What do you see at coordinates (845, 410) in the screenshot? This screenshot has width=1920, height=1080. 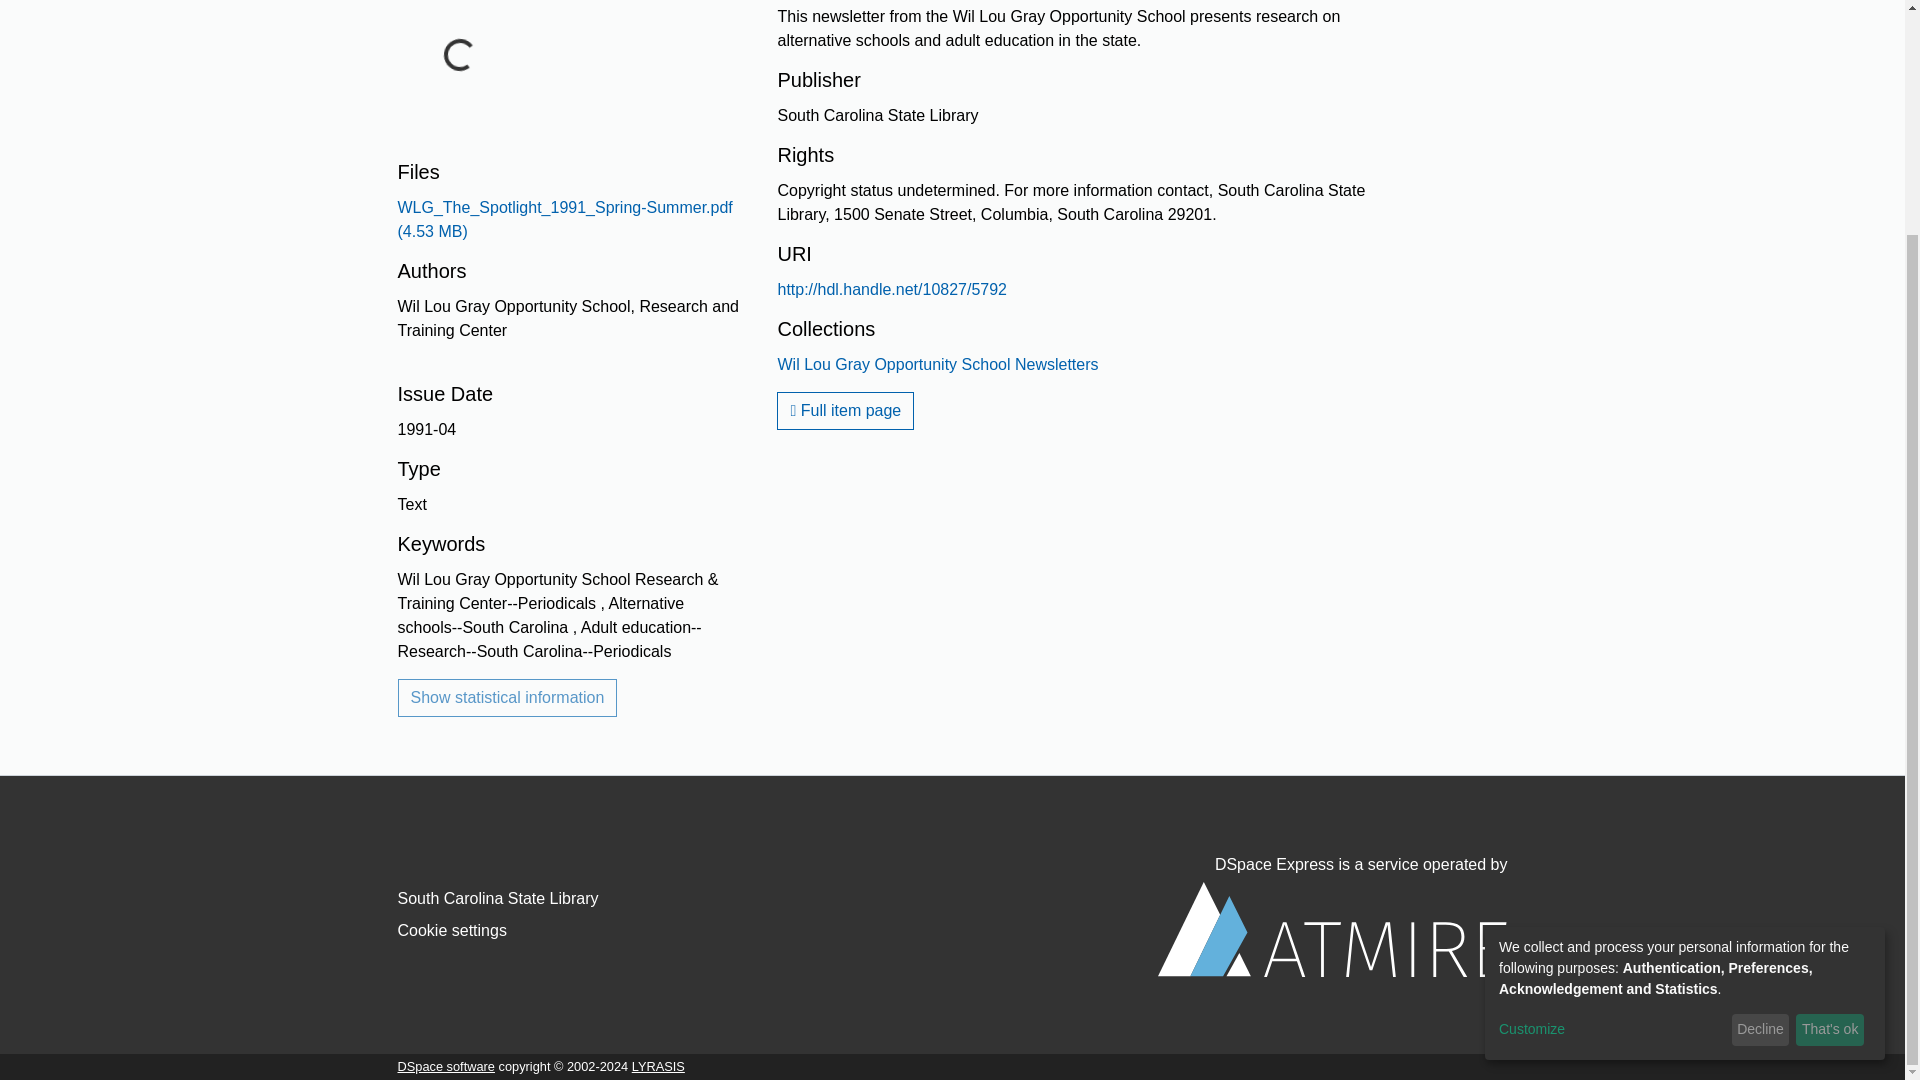 I see `Full item page` at bounding box center [845, 410].